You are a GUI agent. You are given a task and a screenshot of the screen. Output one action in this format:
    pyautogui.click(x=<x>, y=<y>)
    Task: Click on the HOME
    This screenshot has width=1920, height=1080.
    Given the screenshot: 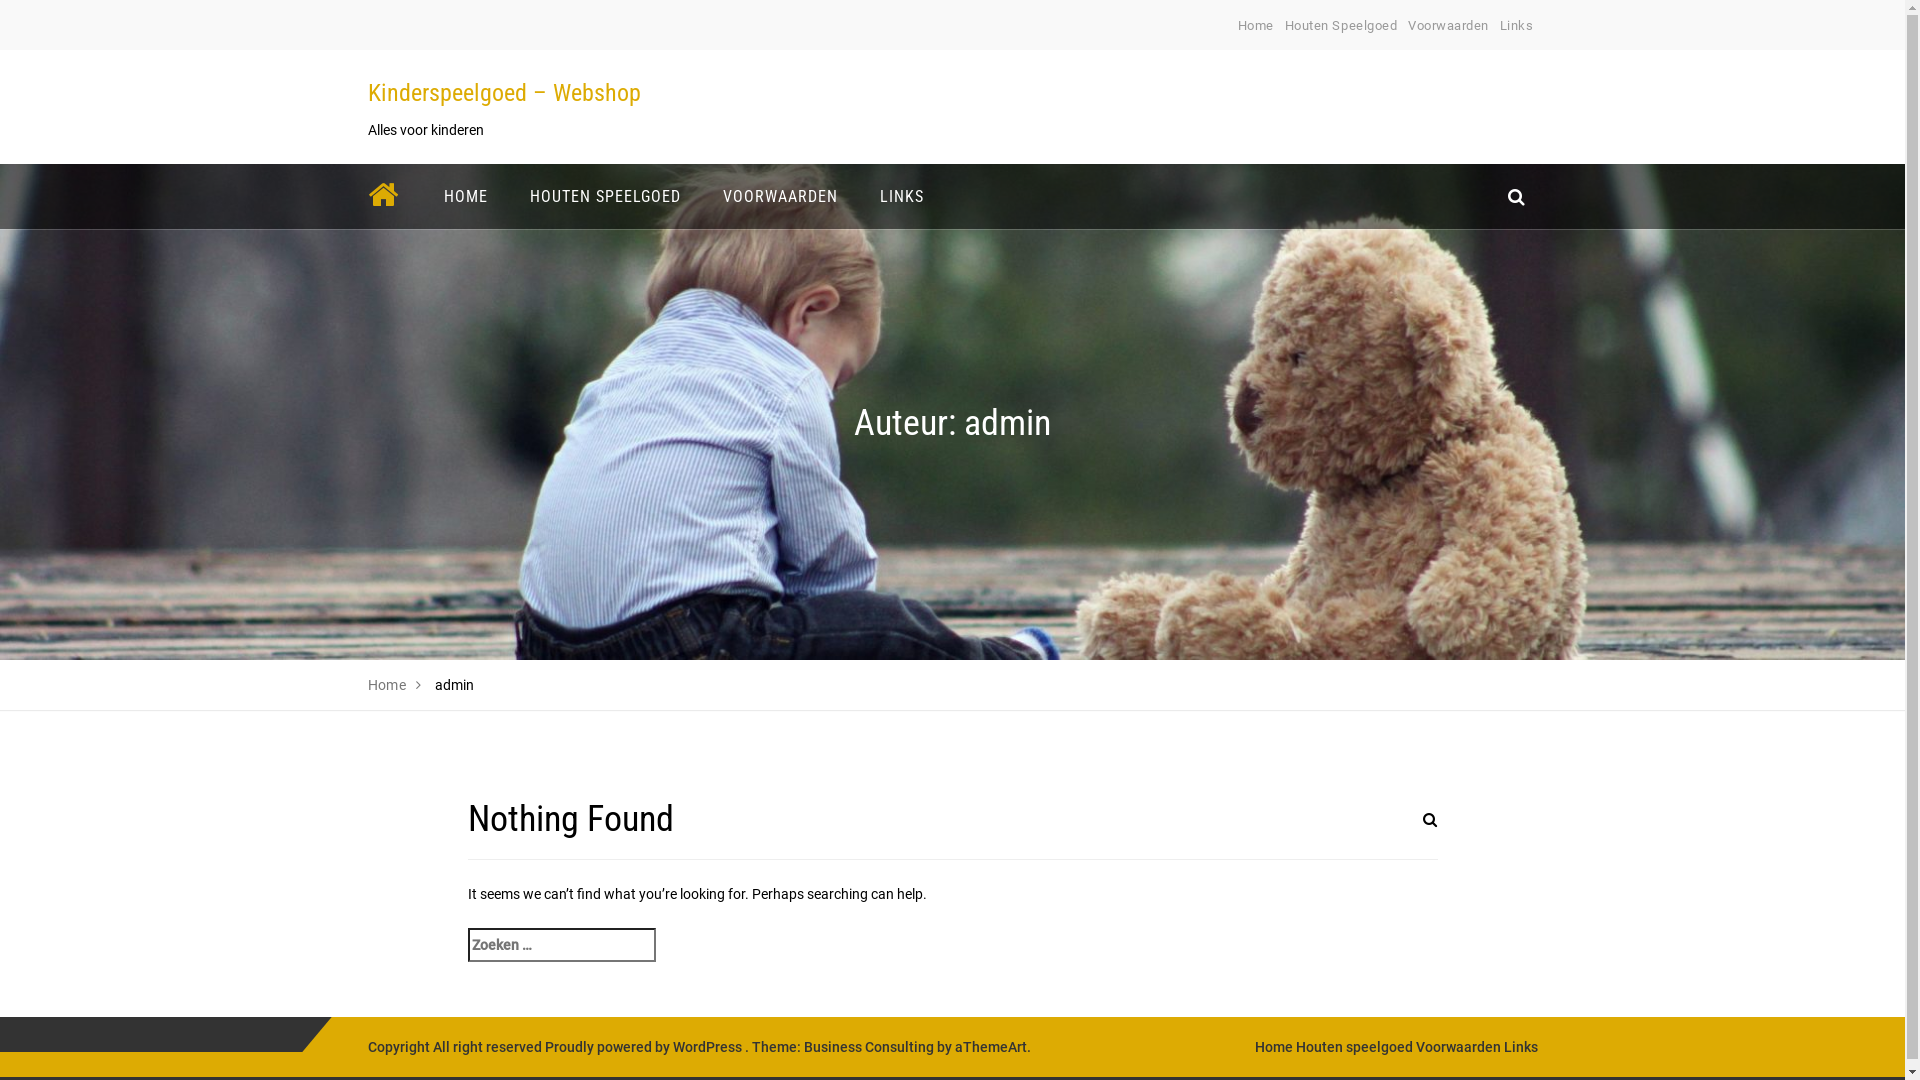 What is the action you would take?
    pyautogui.click(x=465, y=196)
    